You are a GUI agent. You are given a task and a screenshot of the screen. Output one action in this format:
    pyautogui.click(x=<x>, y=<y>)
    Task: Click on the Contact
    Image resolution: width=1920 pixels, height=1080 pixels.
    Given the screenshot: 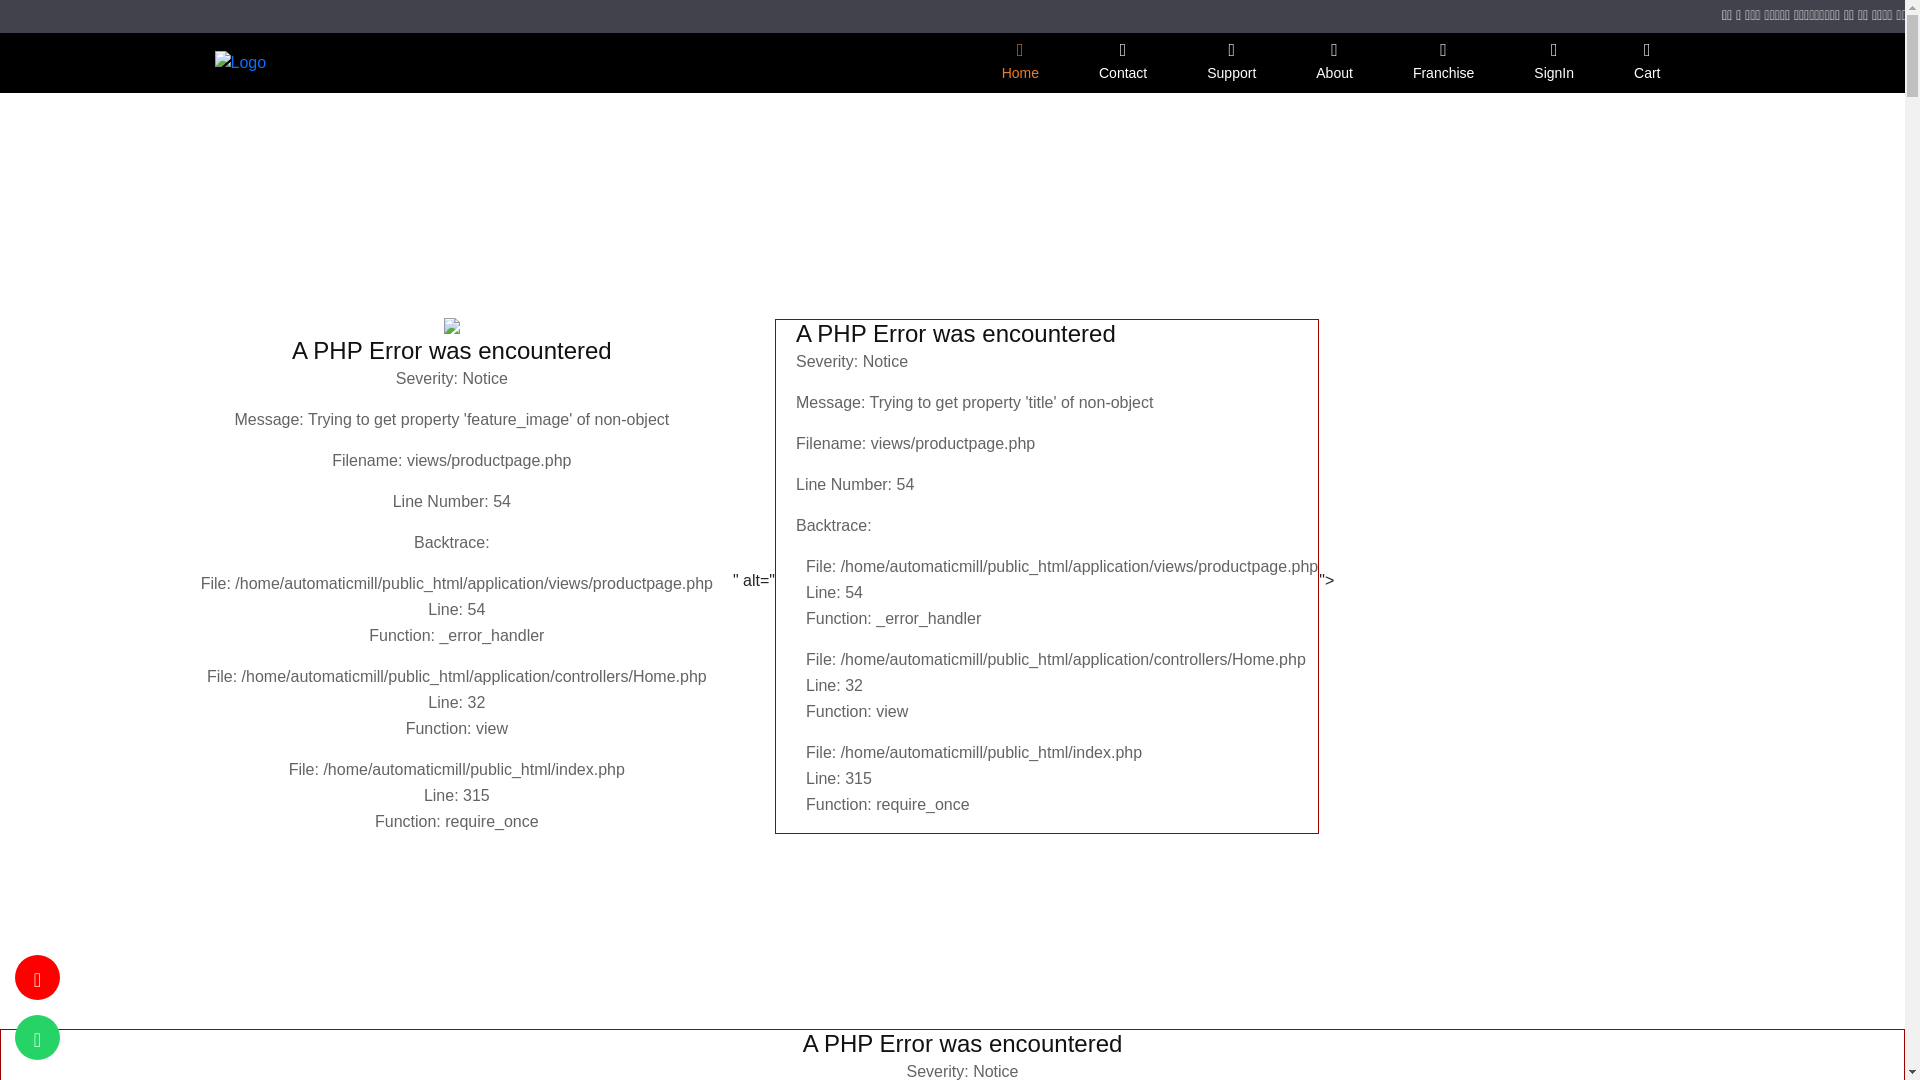 What is the action you would take?
    pyautogui.click(x=1122, y=61)
    